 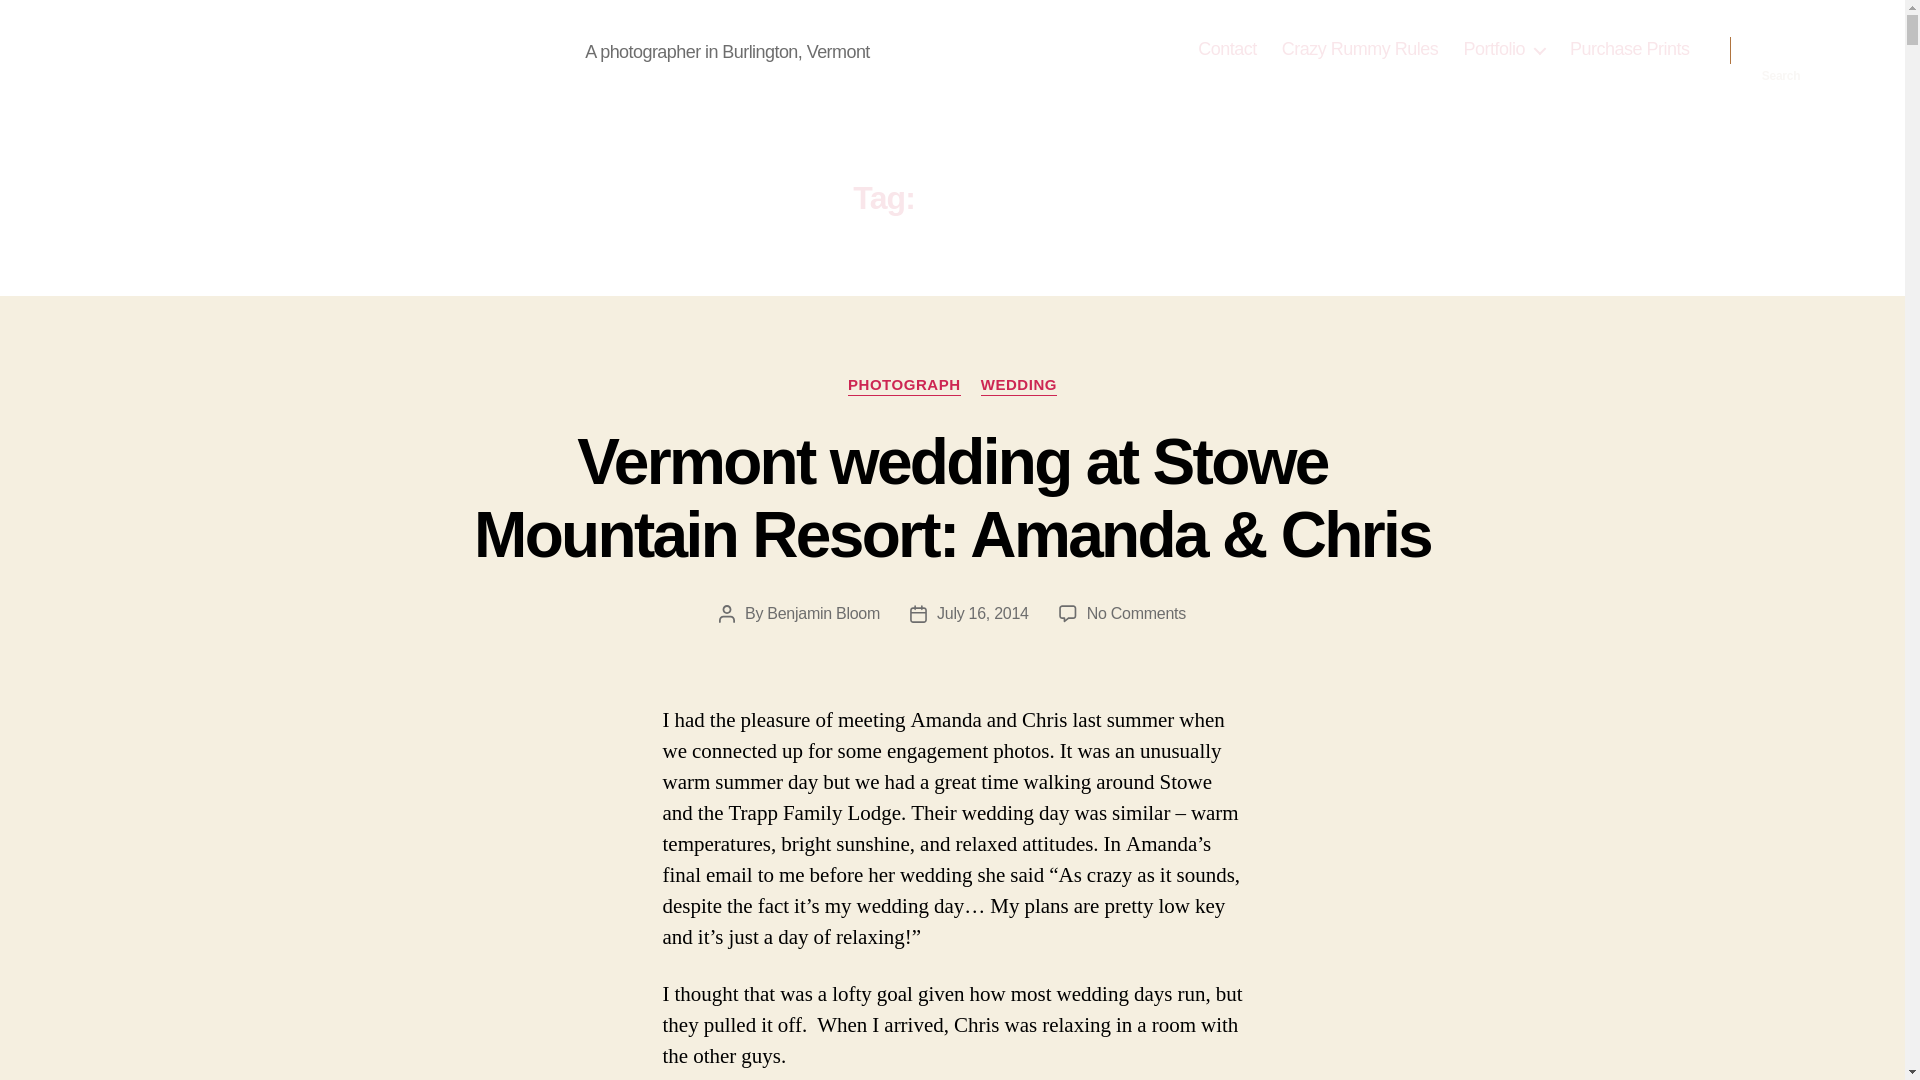 I want to click on WEDDING, so click(x=1019, y=386).